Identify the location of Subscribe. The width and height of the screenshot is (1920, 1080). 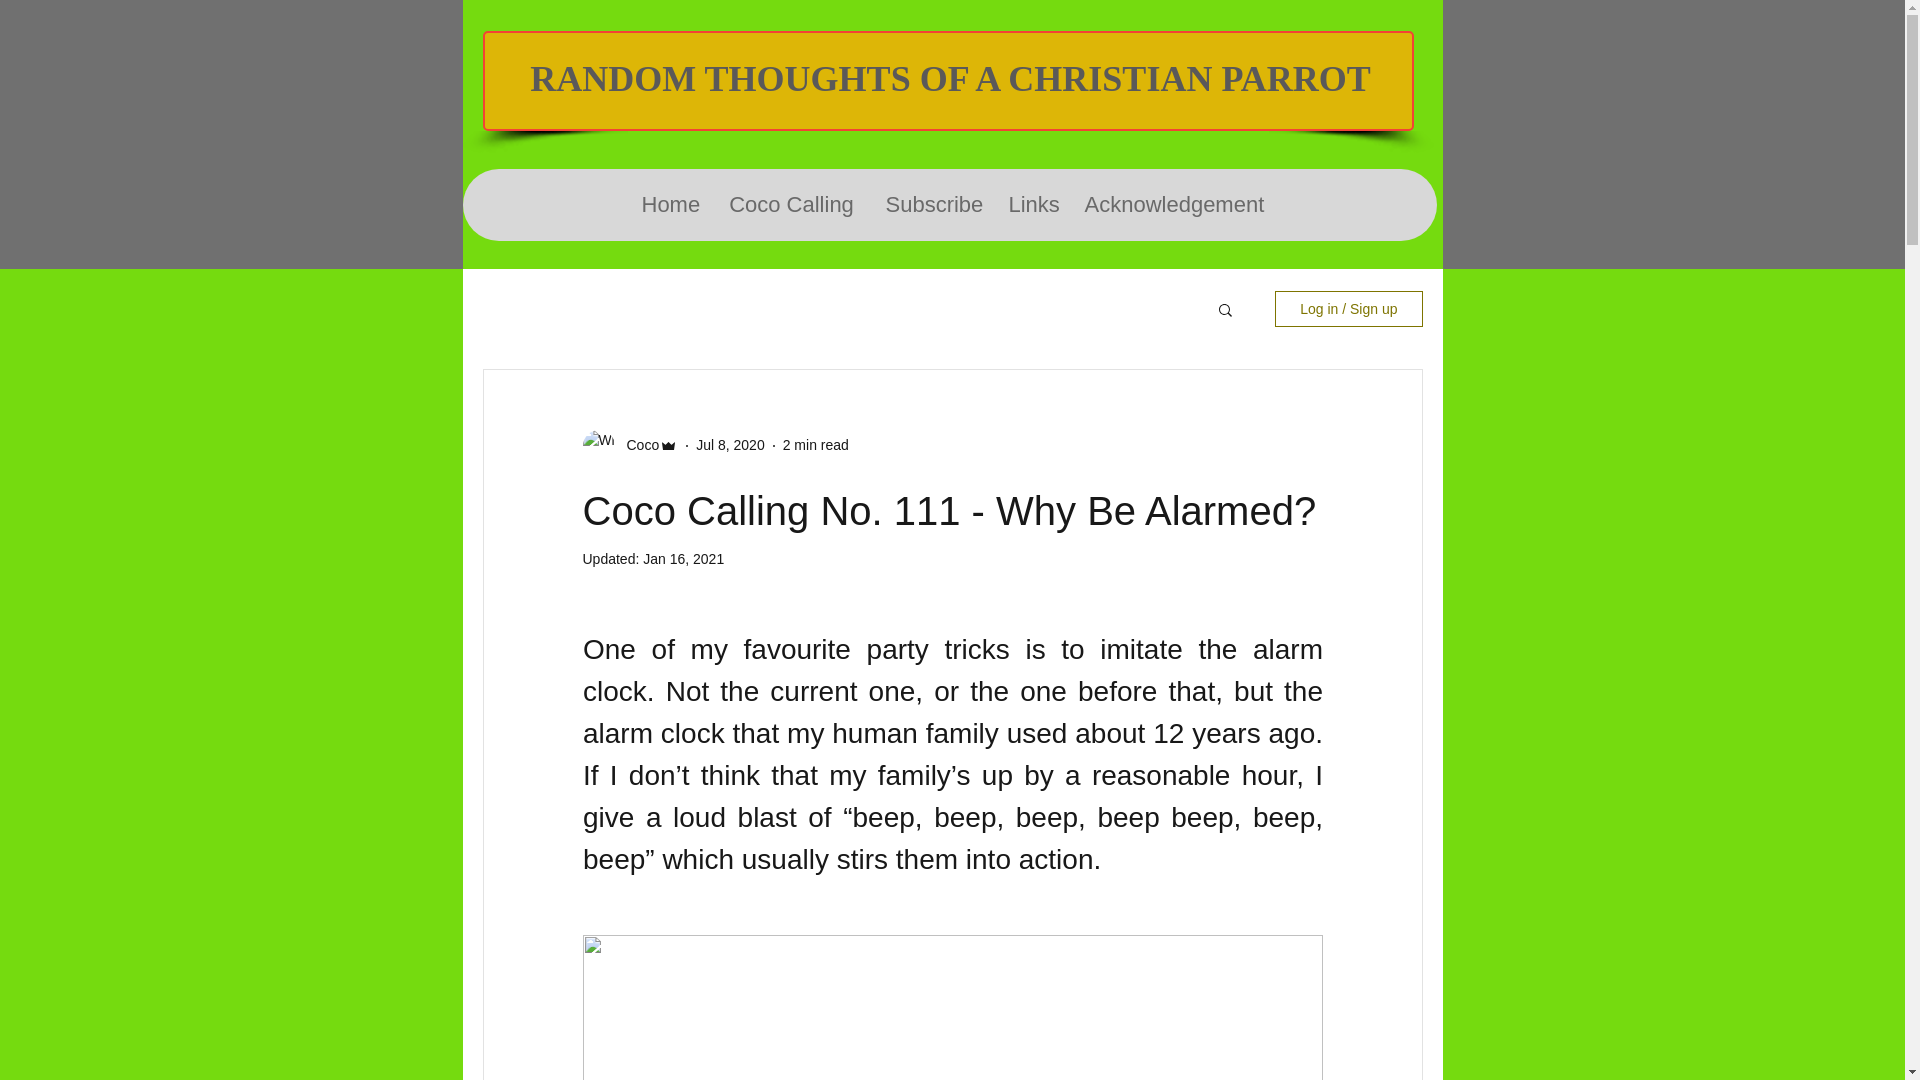
(930, 204).